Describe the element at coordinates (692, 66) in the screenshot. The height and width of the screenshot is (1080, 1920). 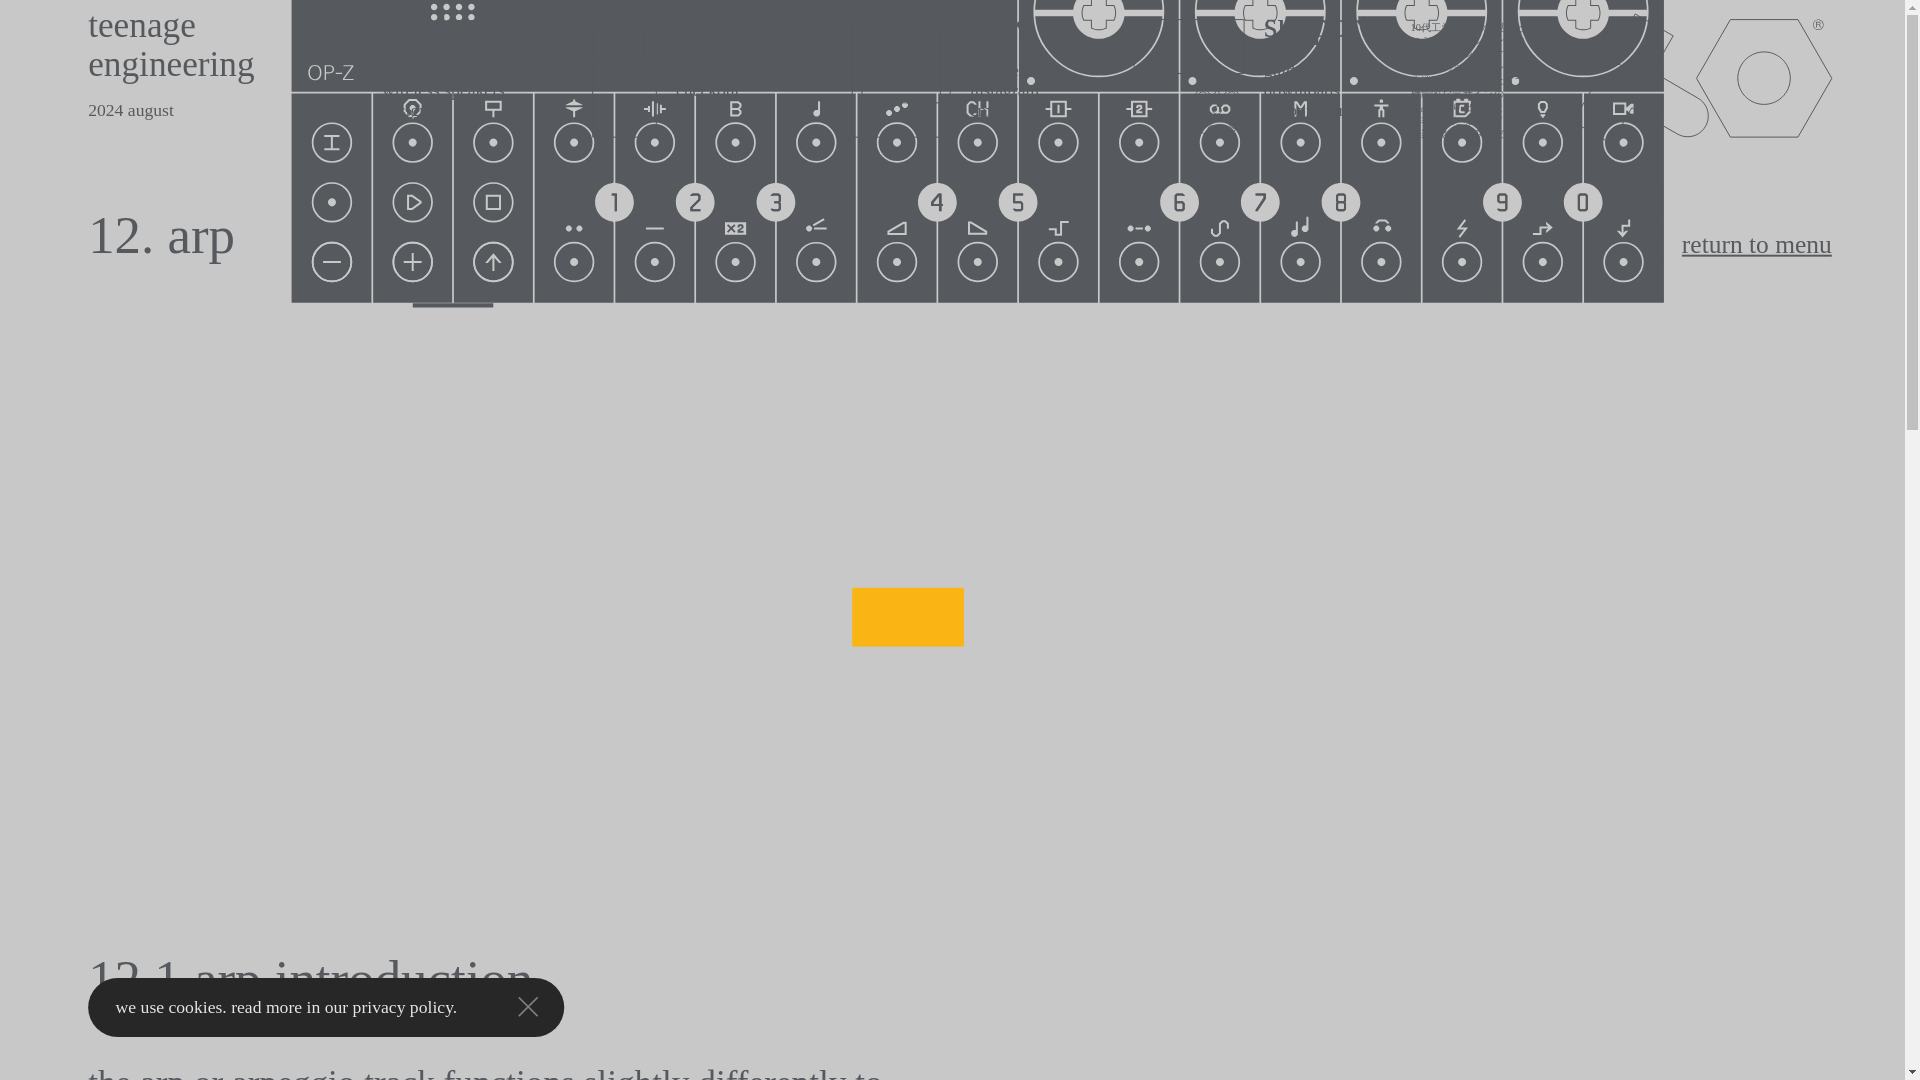
I see `view cart` at that location.